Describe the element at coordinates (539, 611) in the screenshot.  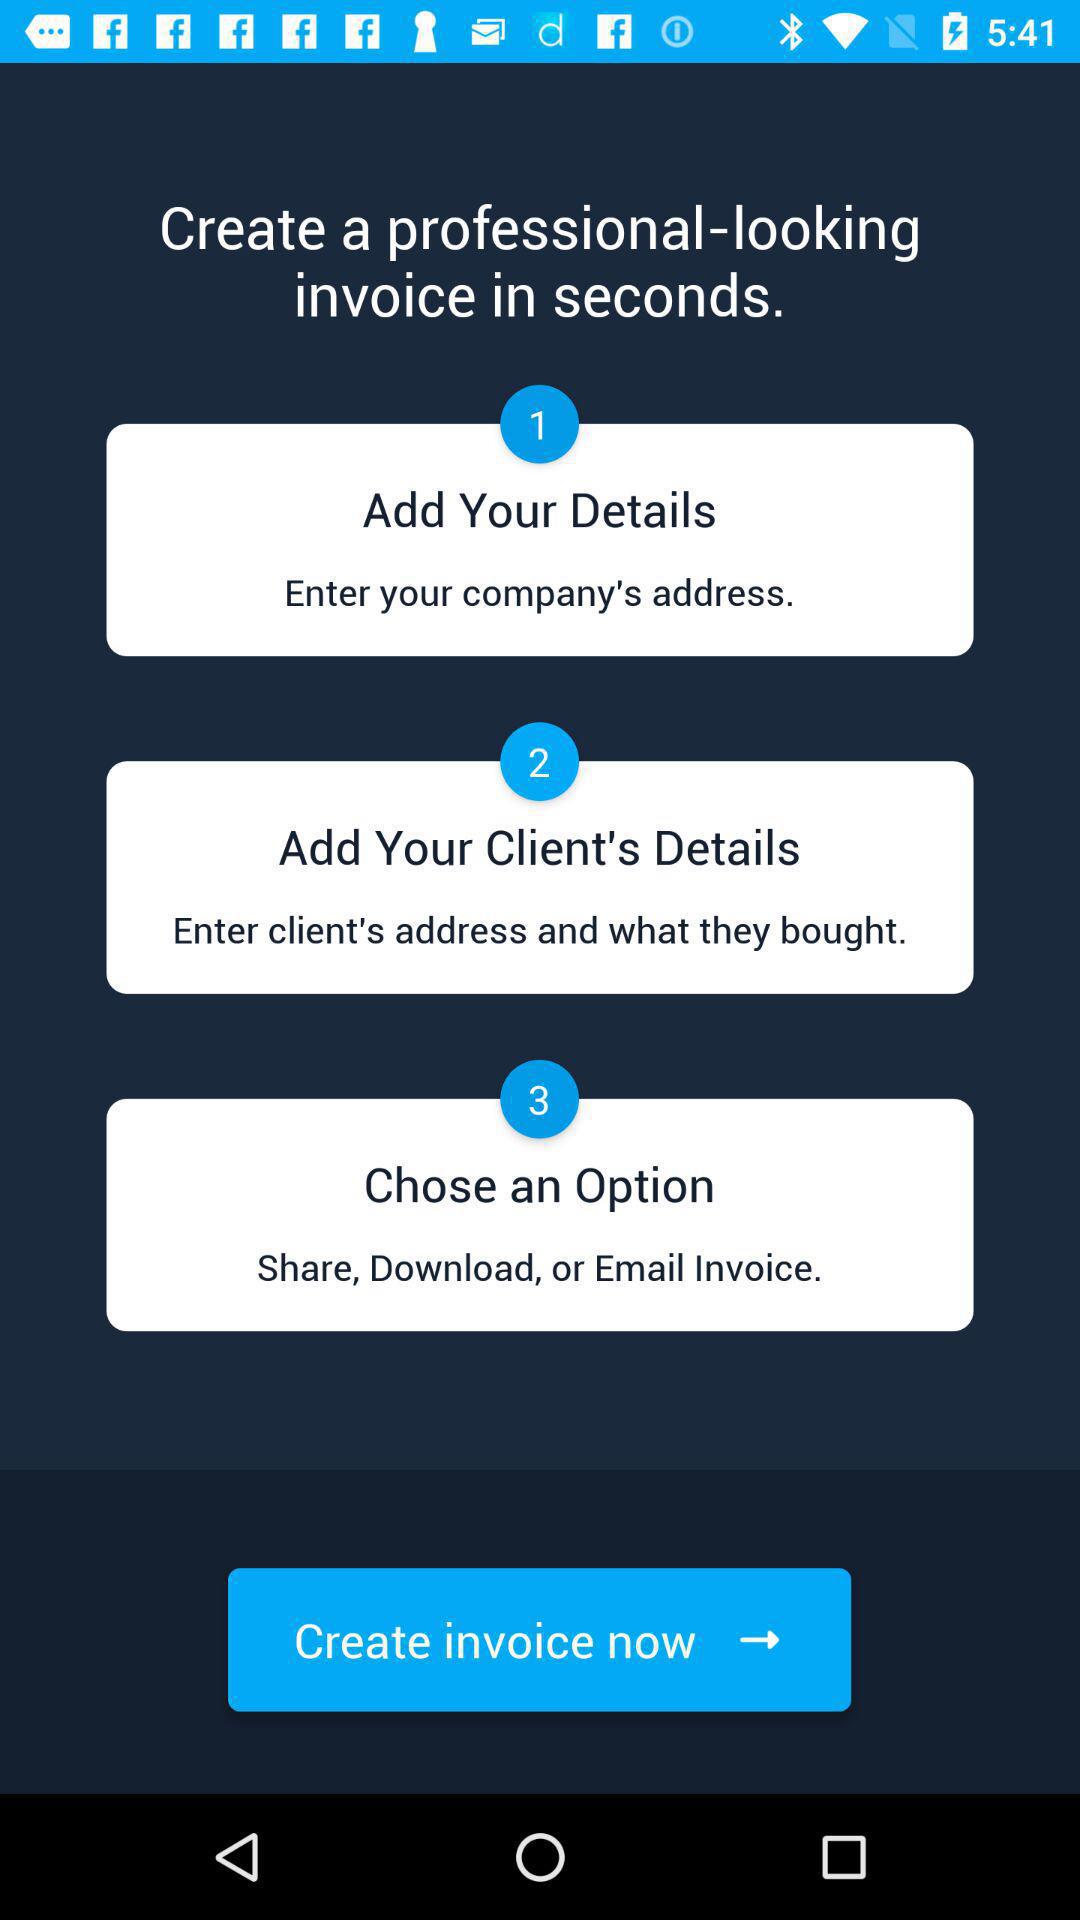
I see `open icon above 2 icon` at that location.